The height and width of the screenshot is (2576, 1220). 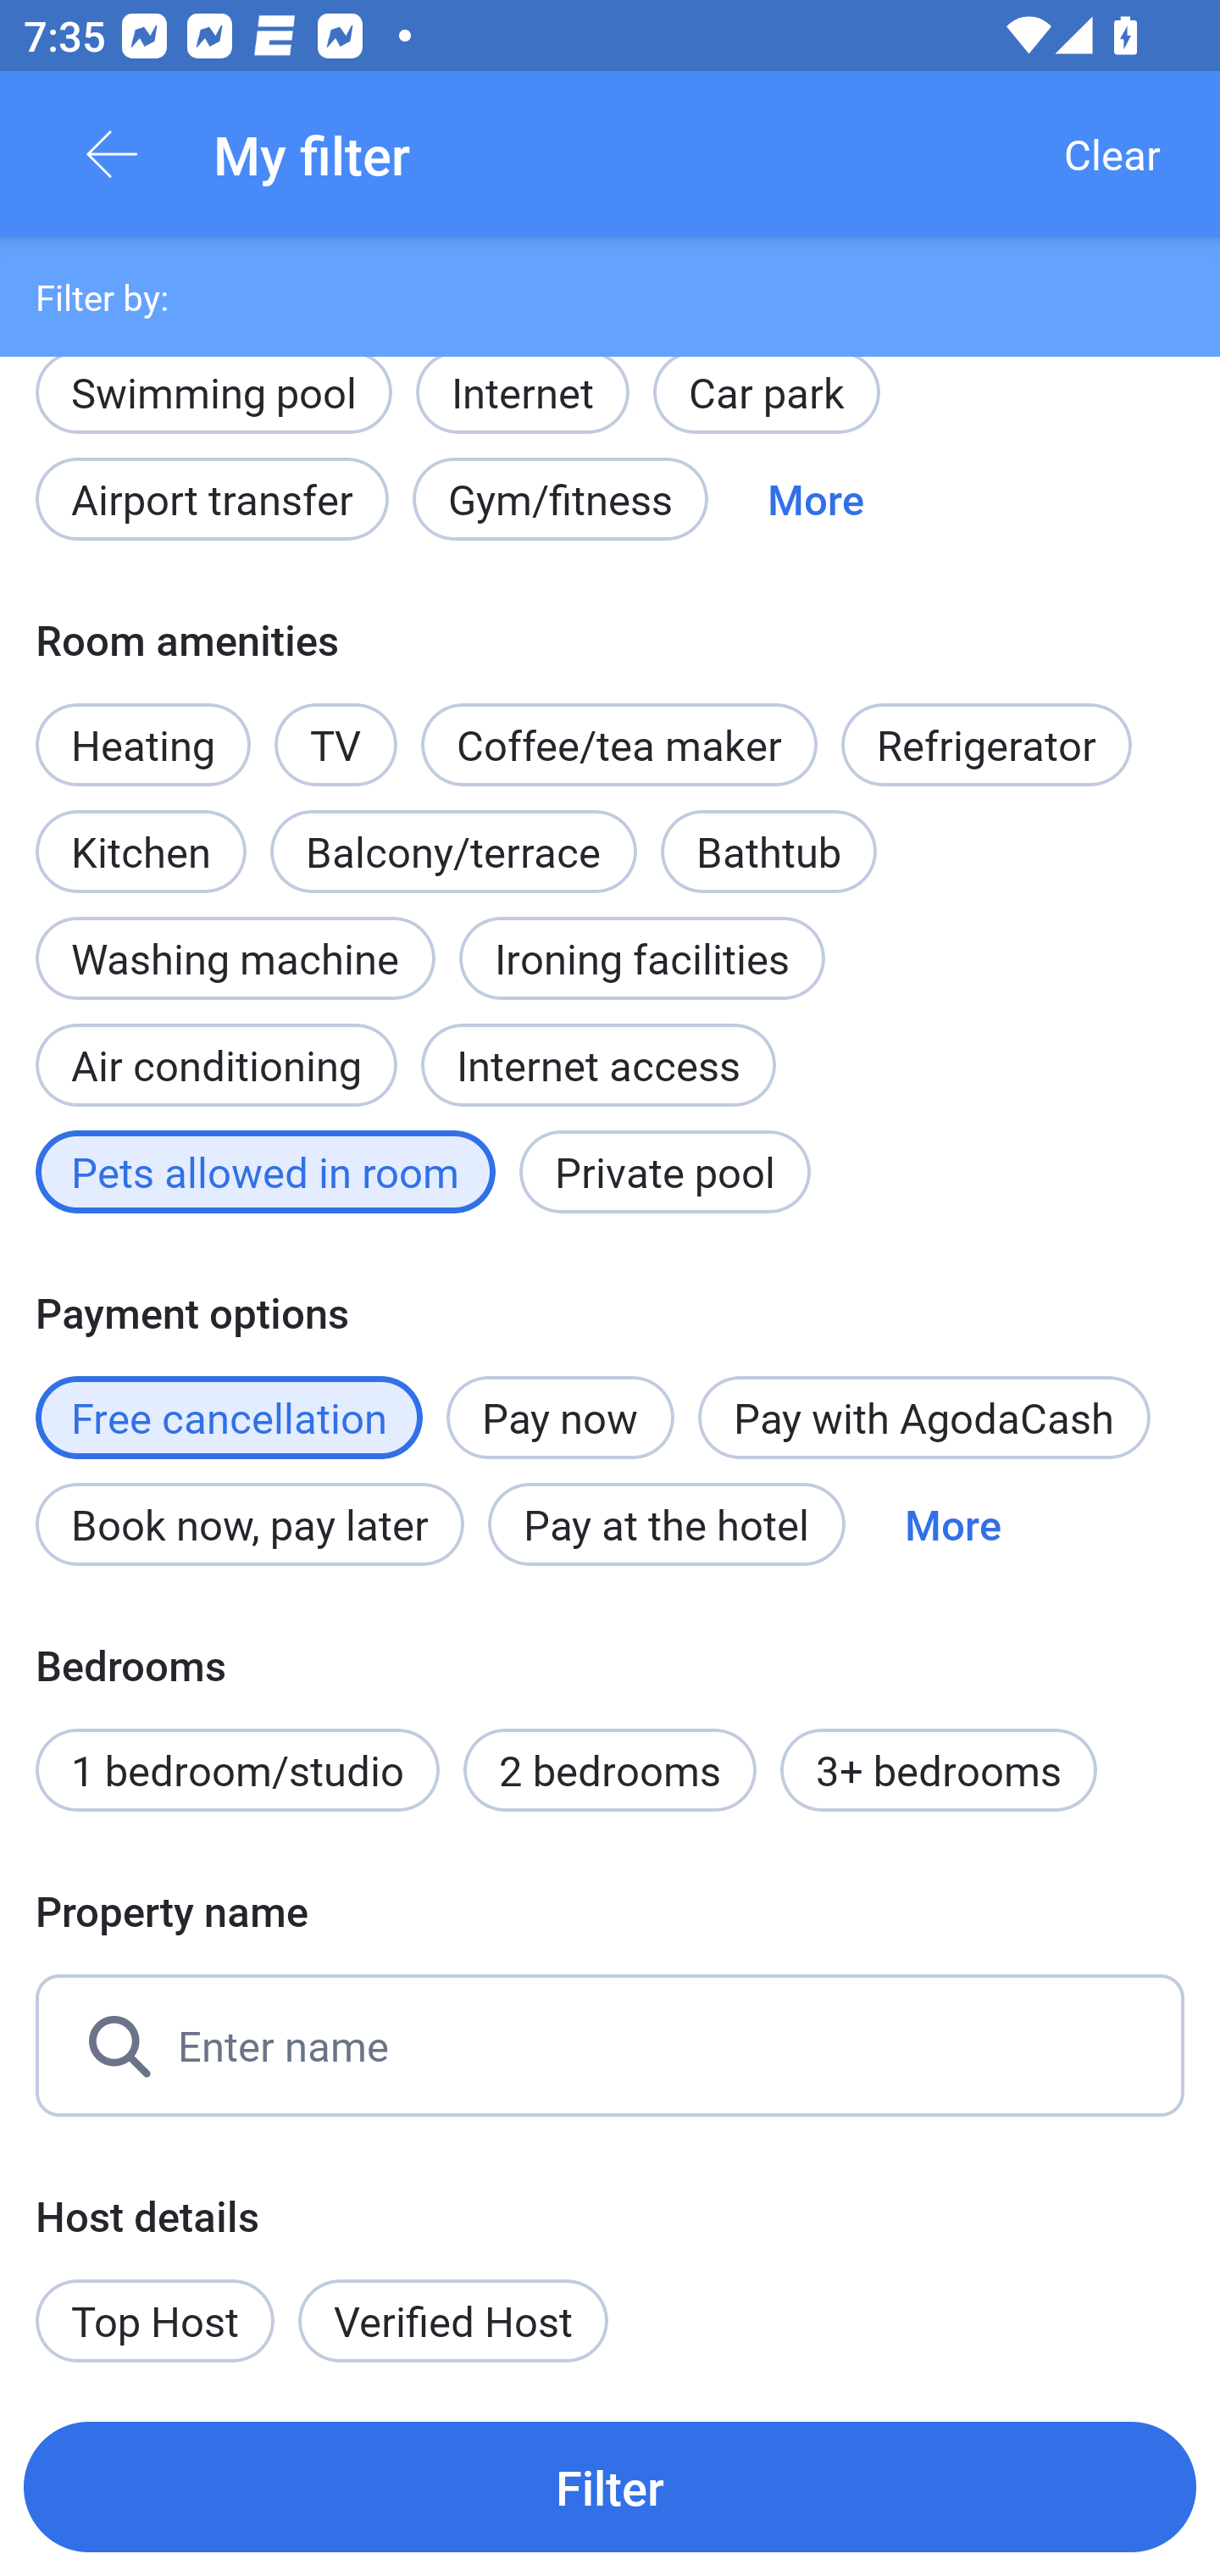 What do you see at coordinates (237, 1771) in the screenshot?
I see `1 bedroom/studio` at bounding box center [237, 1771].